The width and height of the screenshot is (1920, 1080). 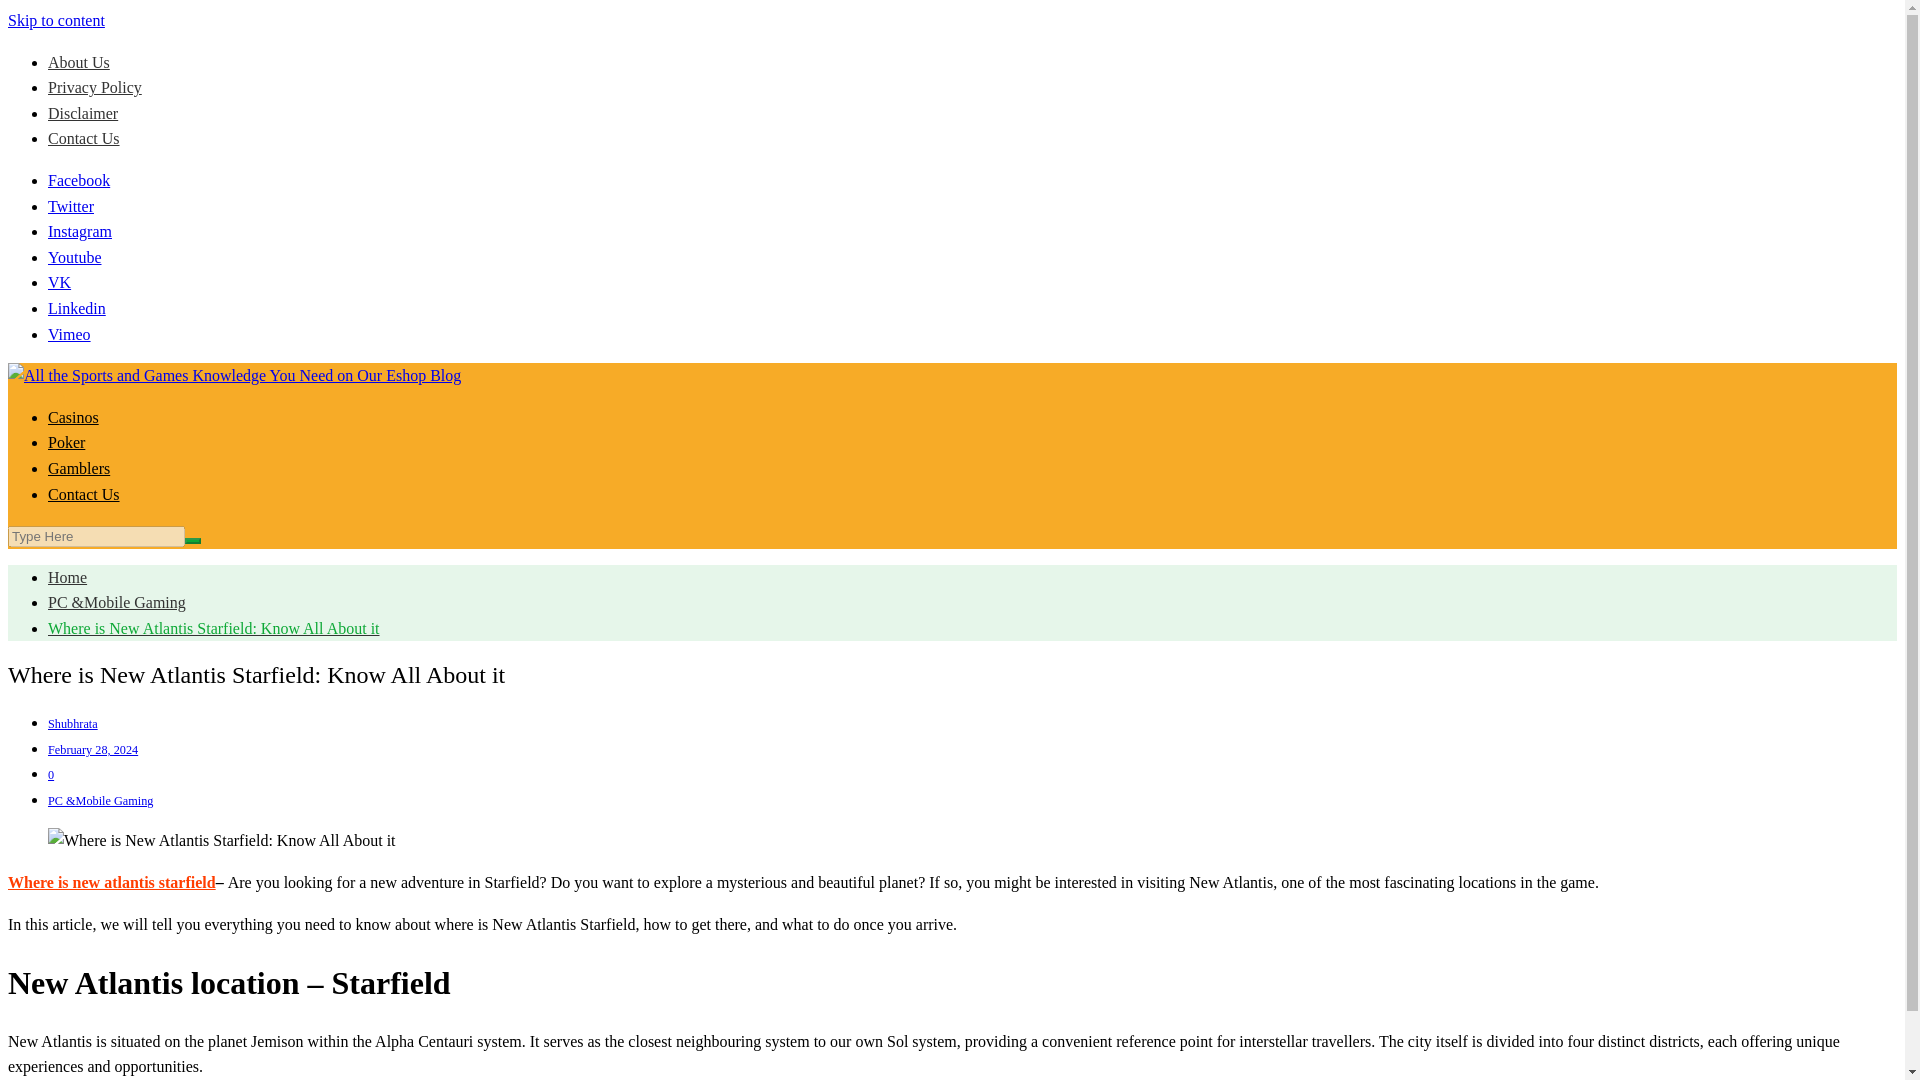 What do you see at coordinates (69, 334) in the screenshot?
I see `Vimeo` at bounding box center [69, 334].